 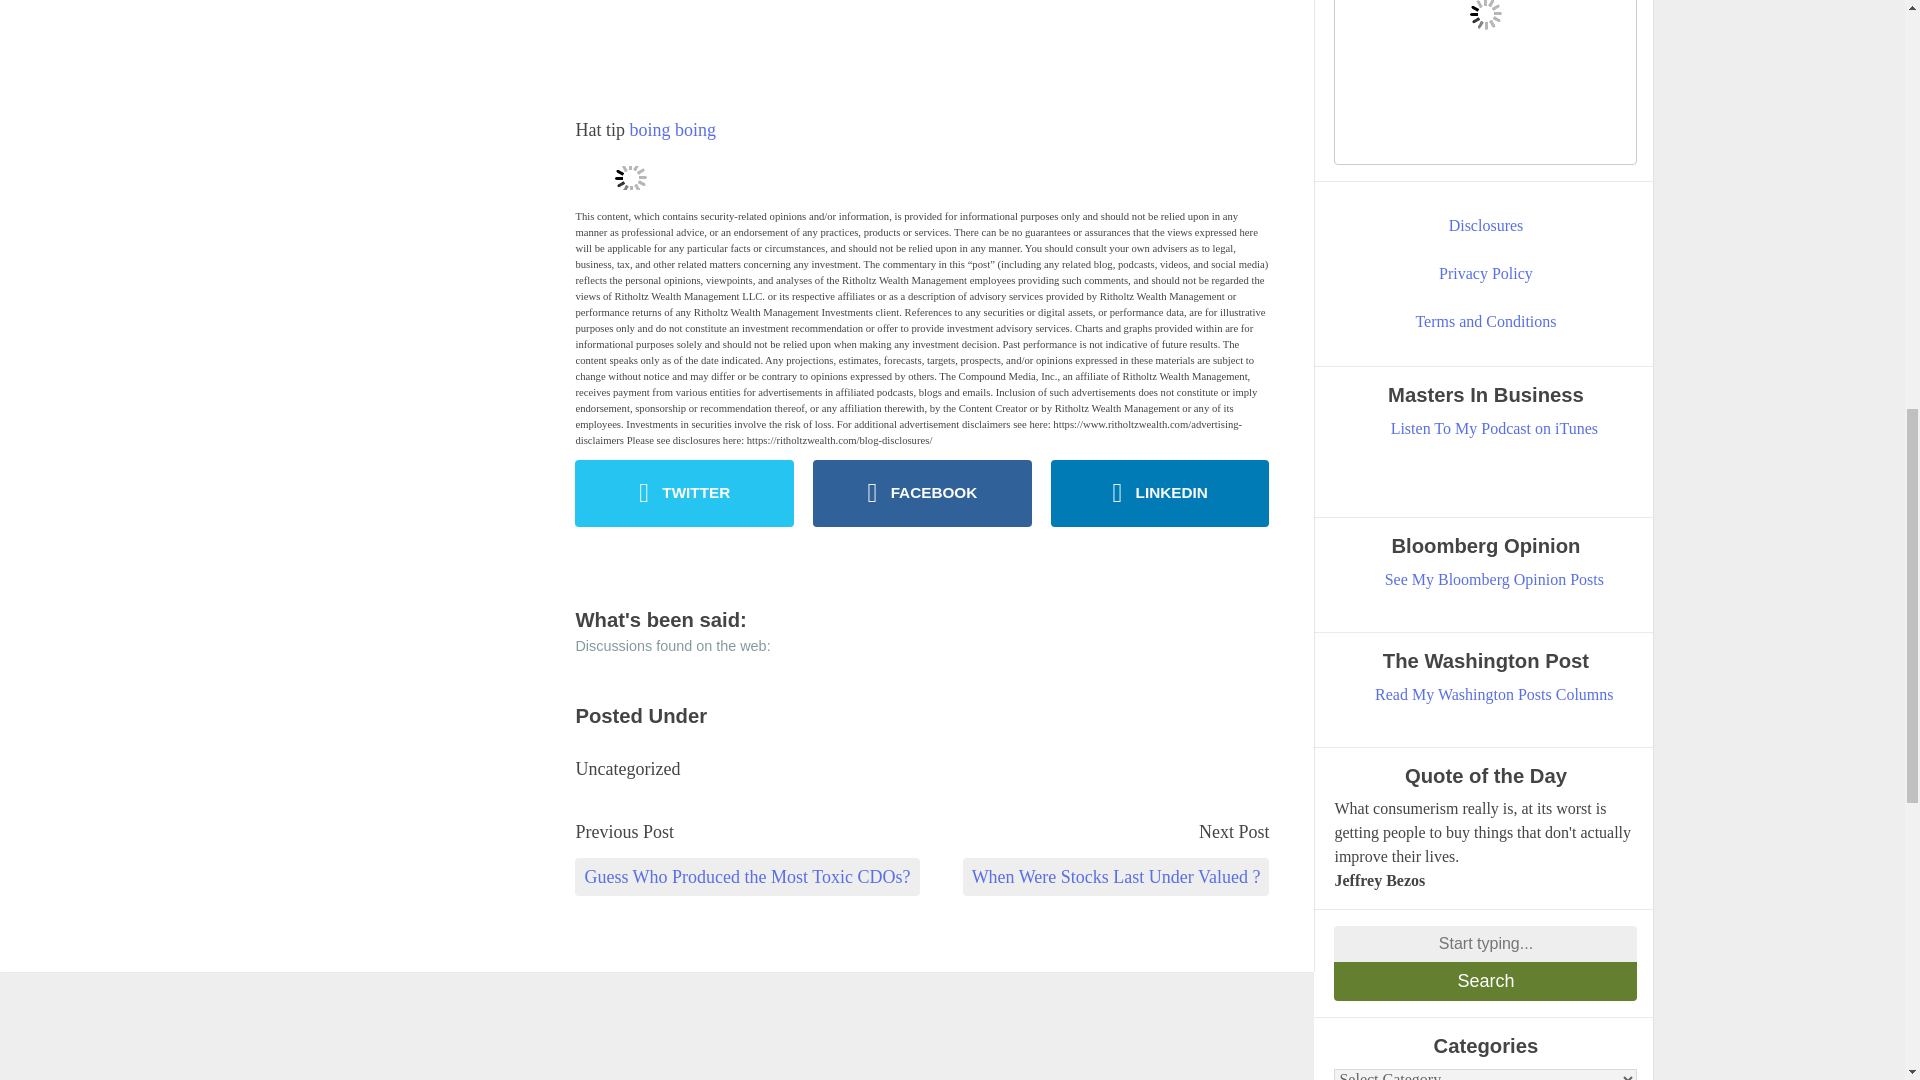 I want to click on Listen To My Podcast on iTunes, so click(x=1494, y=428).